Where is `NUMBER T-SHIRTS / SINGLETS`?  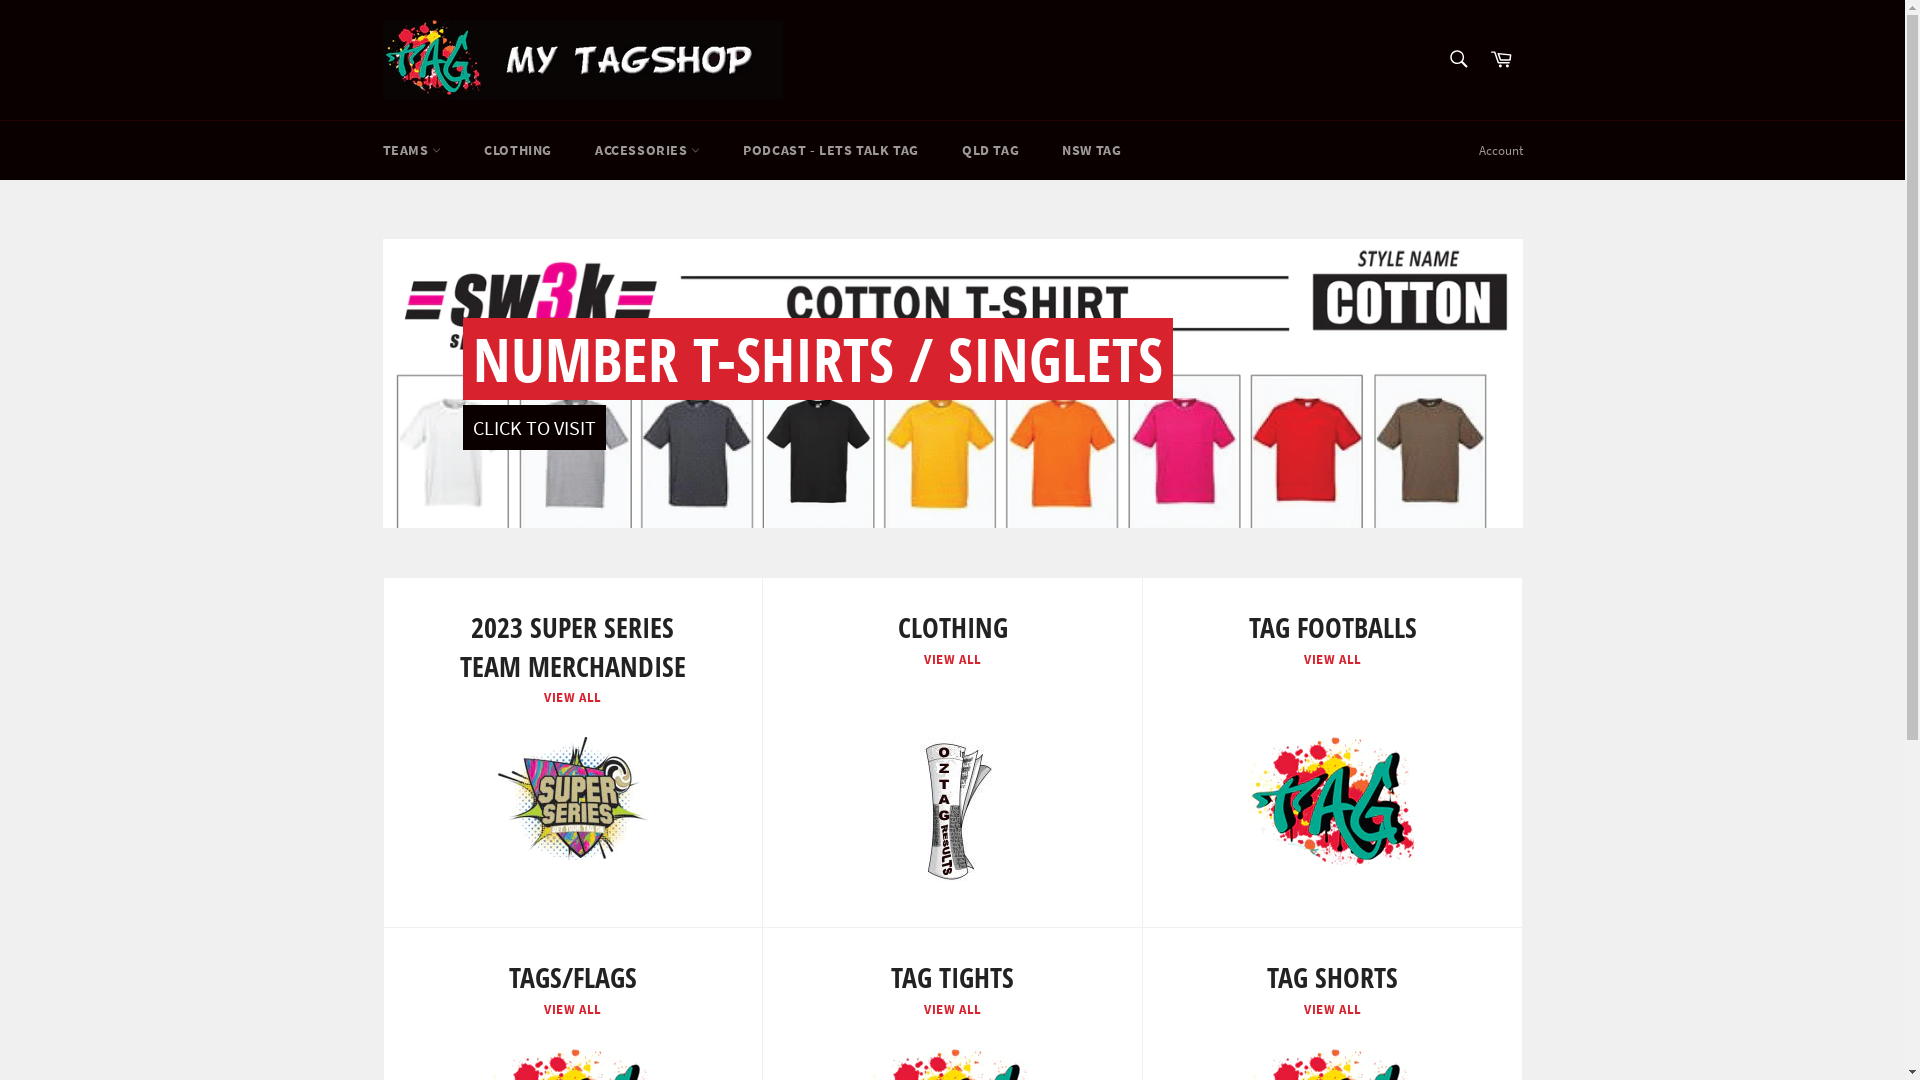 NUMBER T-SHIRTS / SINGLETS is located at coordinates (817, 359).